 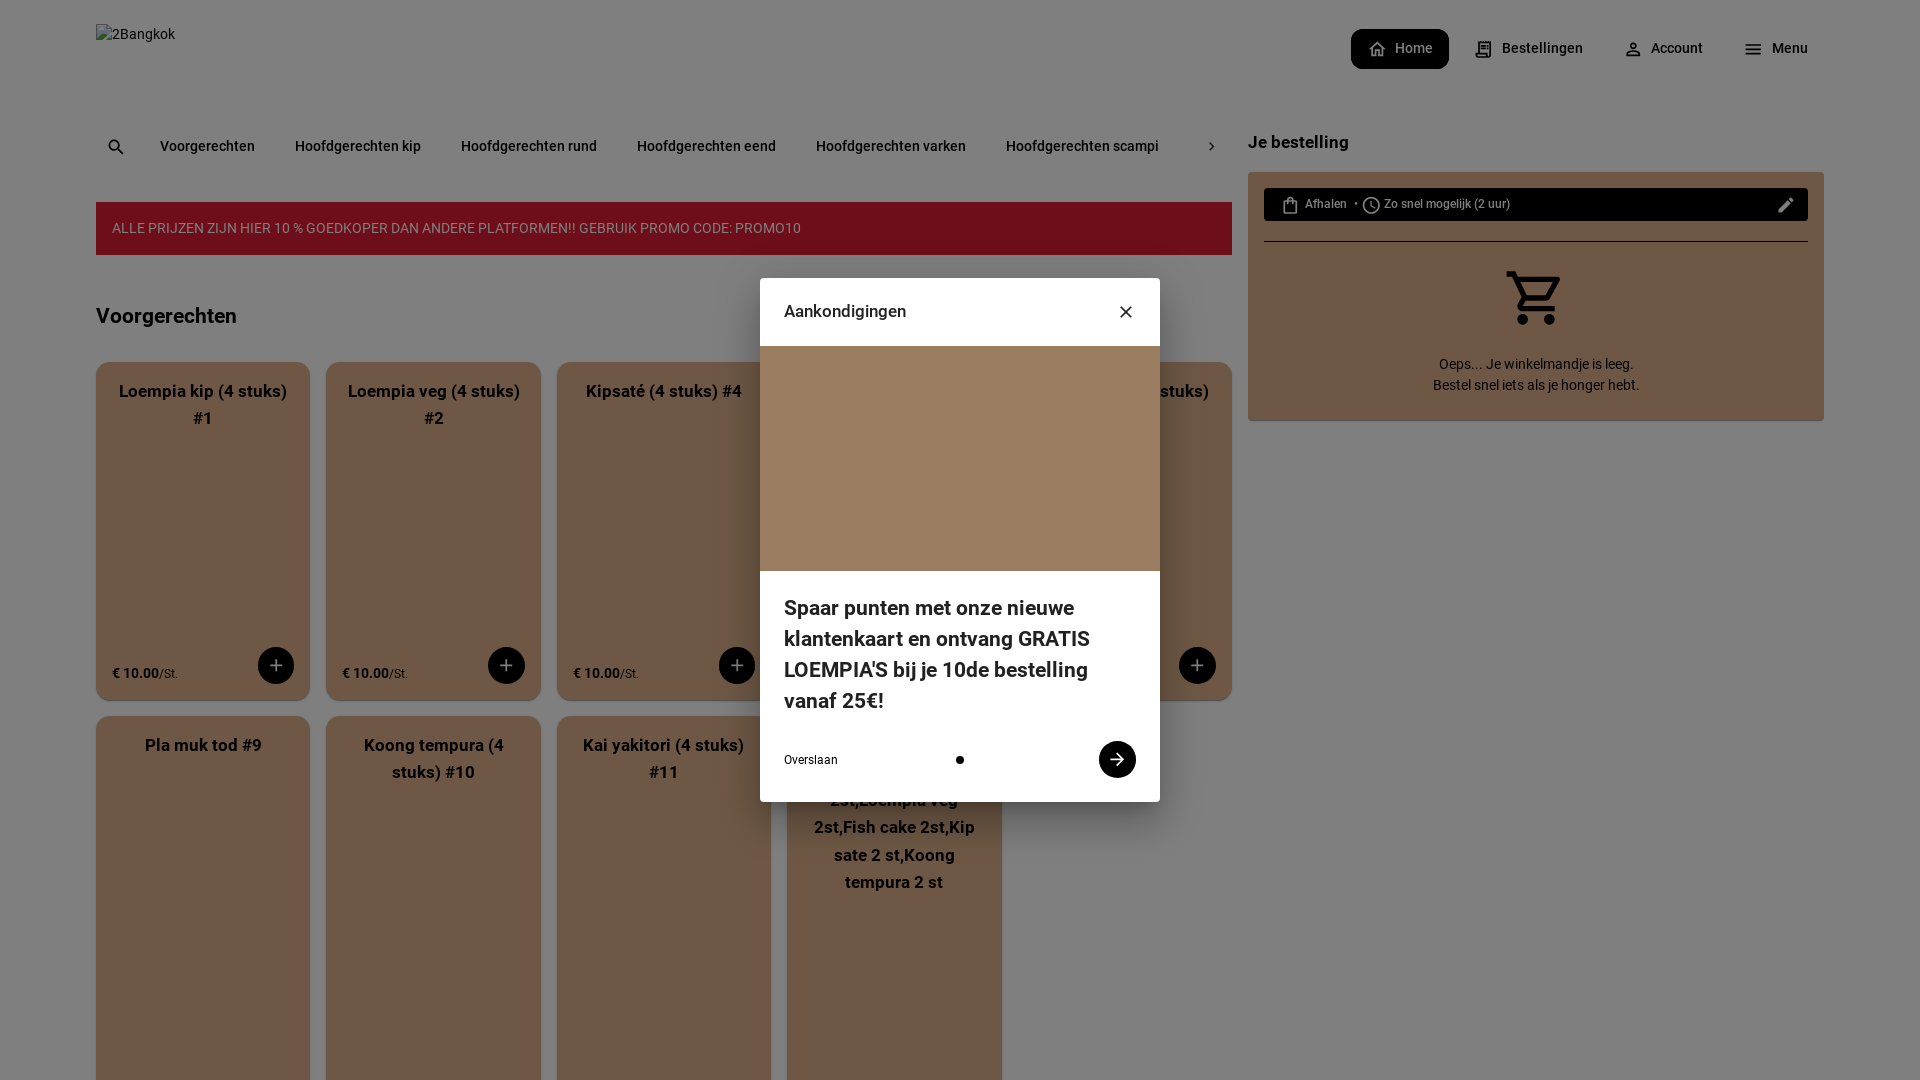 I want to click on asap, so click(x=744, y=608).